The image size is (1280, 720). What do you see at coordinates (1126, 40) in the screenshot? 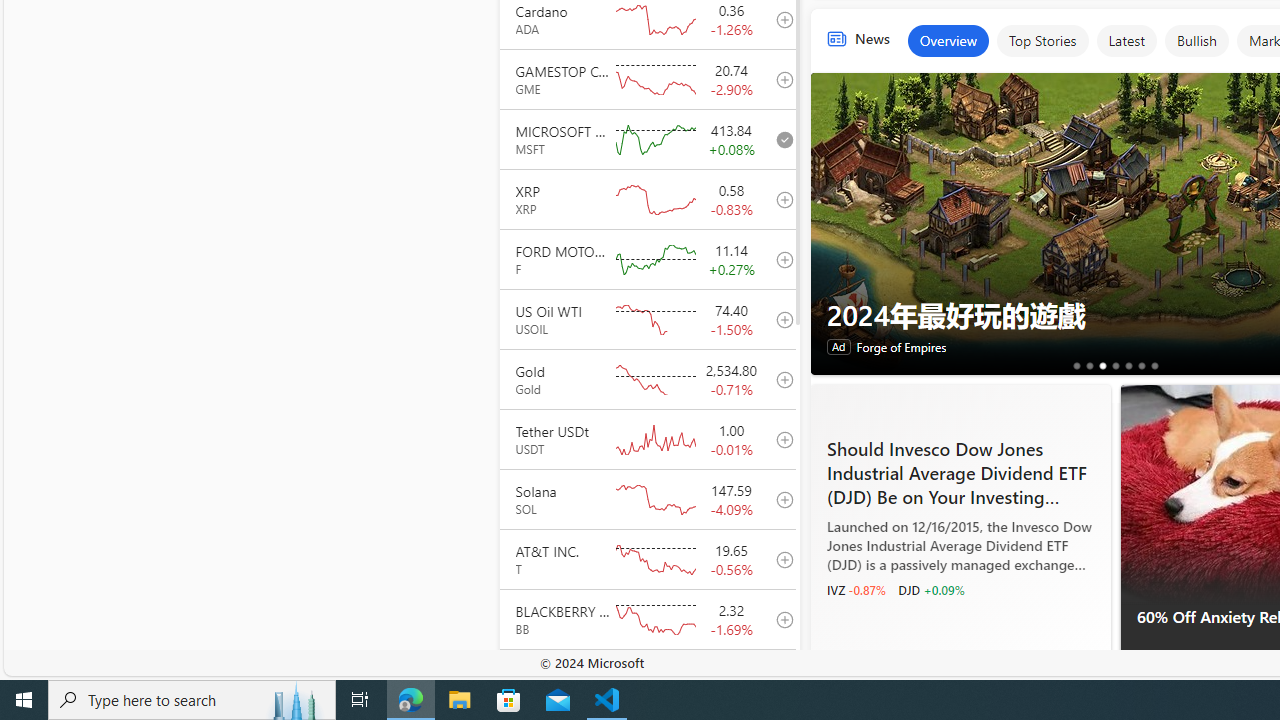
I see `Latest` at bounding box center [1126, 40].